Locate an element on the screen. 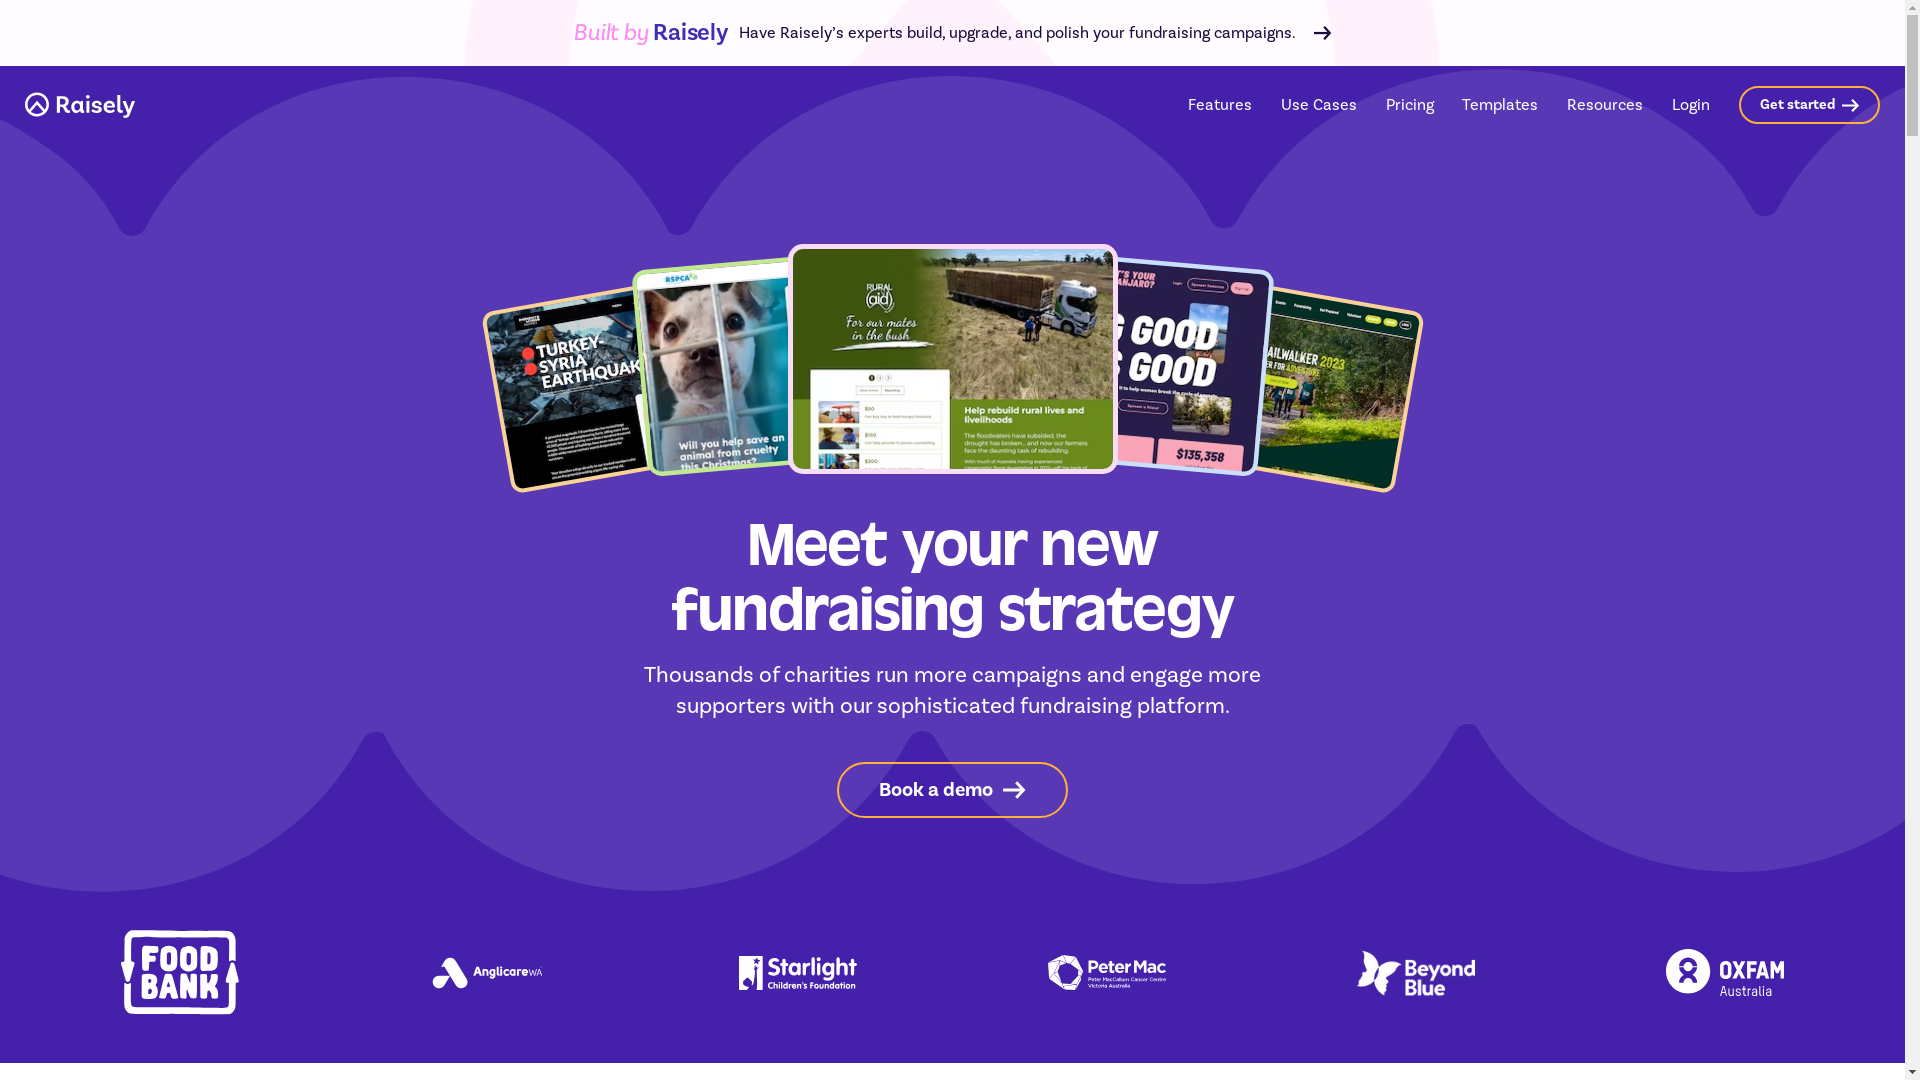  Pricing is located at coordinates (1410, 104).